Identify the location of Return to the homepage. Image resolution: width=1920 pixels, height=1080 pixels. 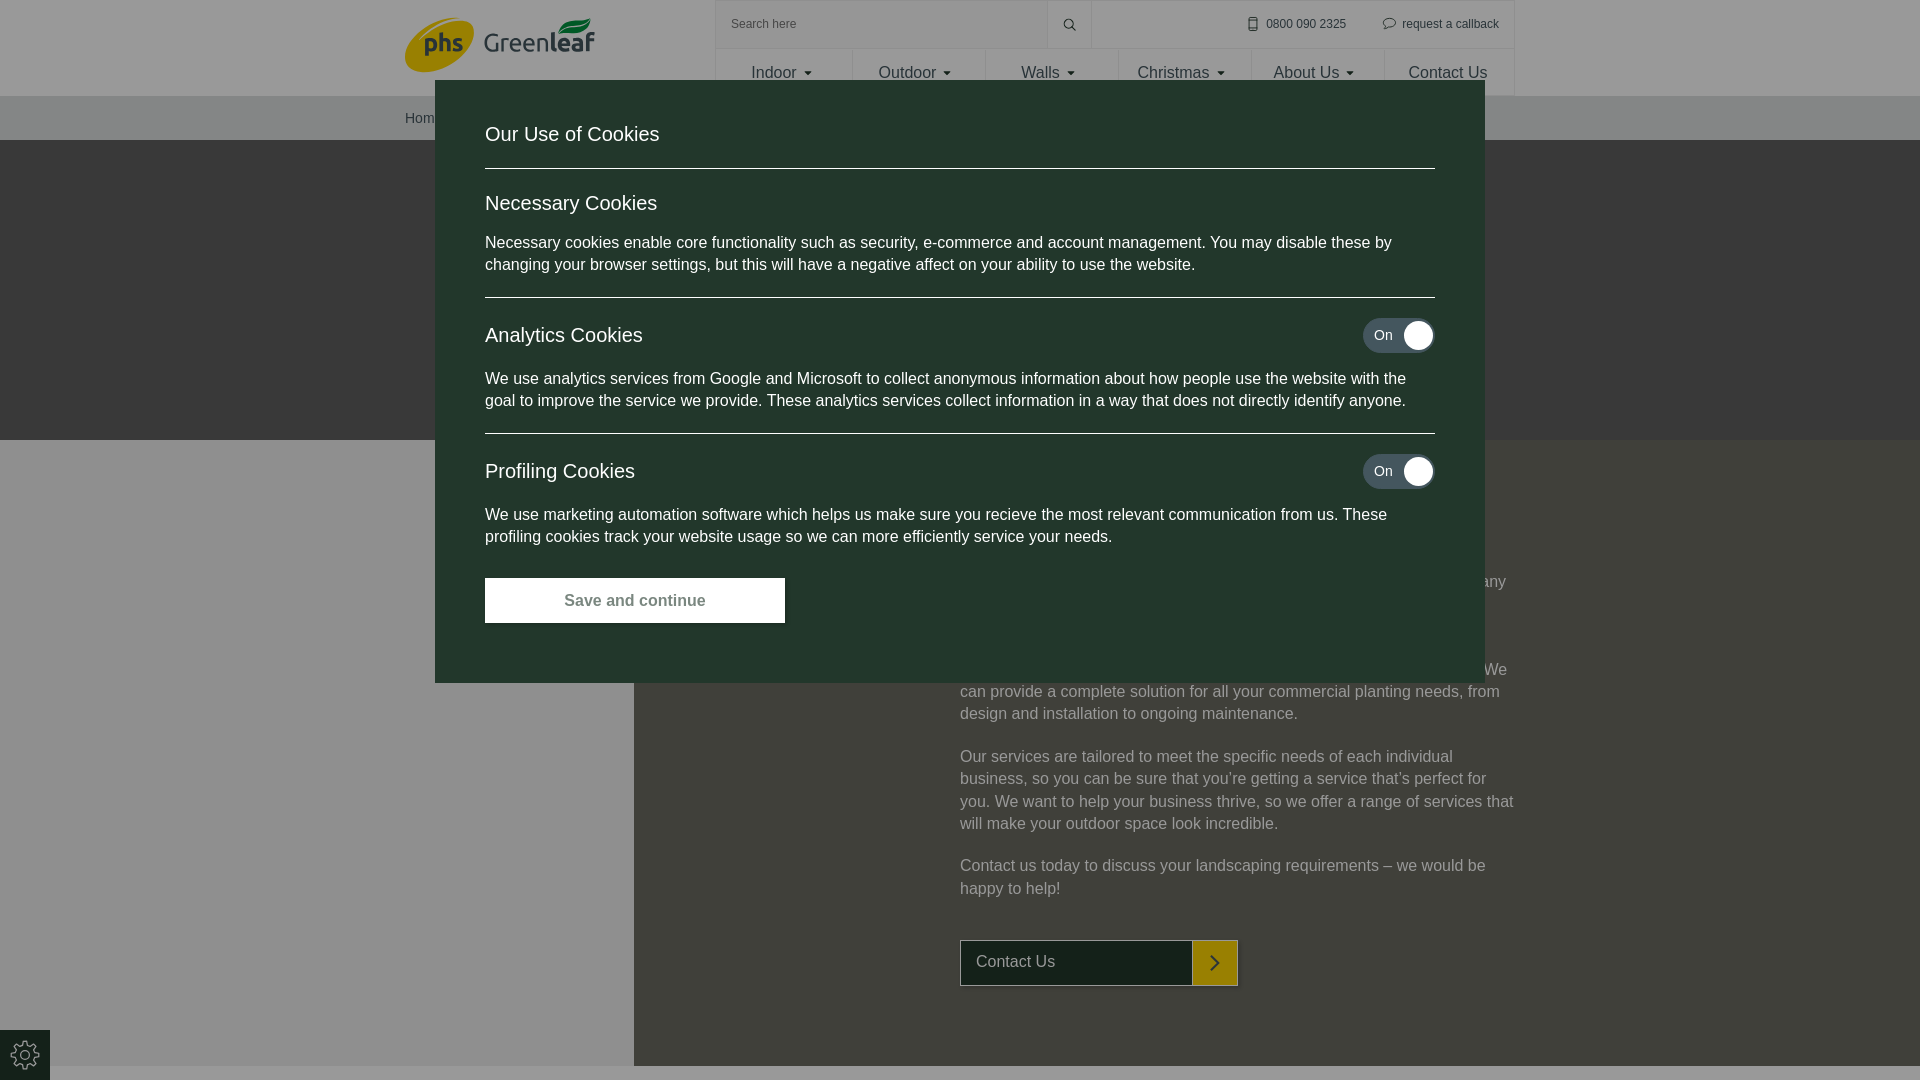
(500, 48).